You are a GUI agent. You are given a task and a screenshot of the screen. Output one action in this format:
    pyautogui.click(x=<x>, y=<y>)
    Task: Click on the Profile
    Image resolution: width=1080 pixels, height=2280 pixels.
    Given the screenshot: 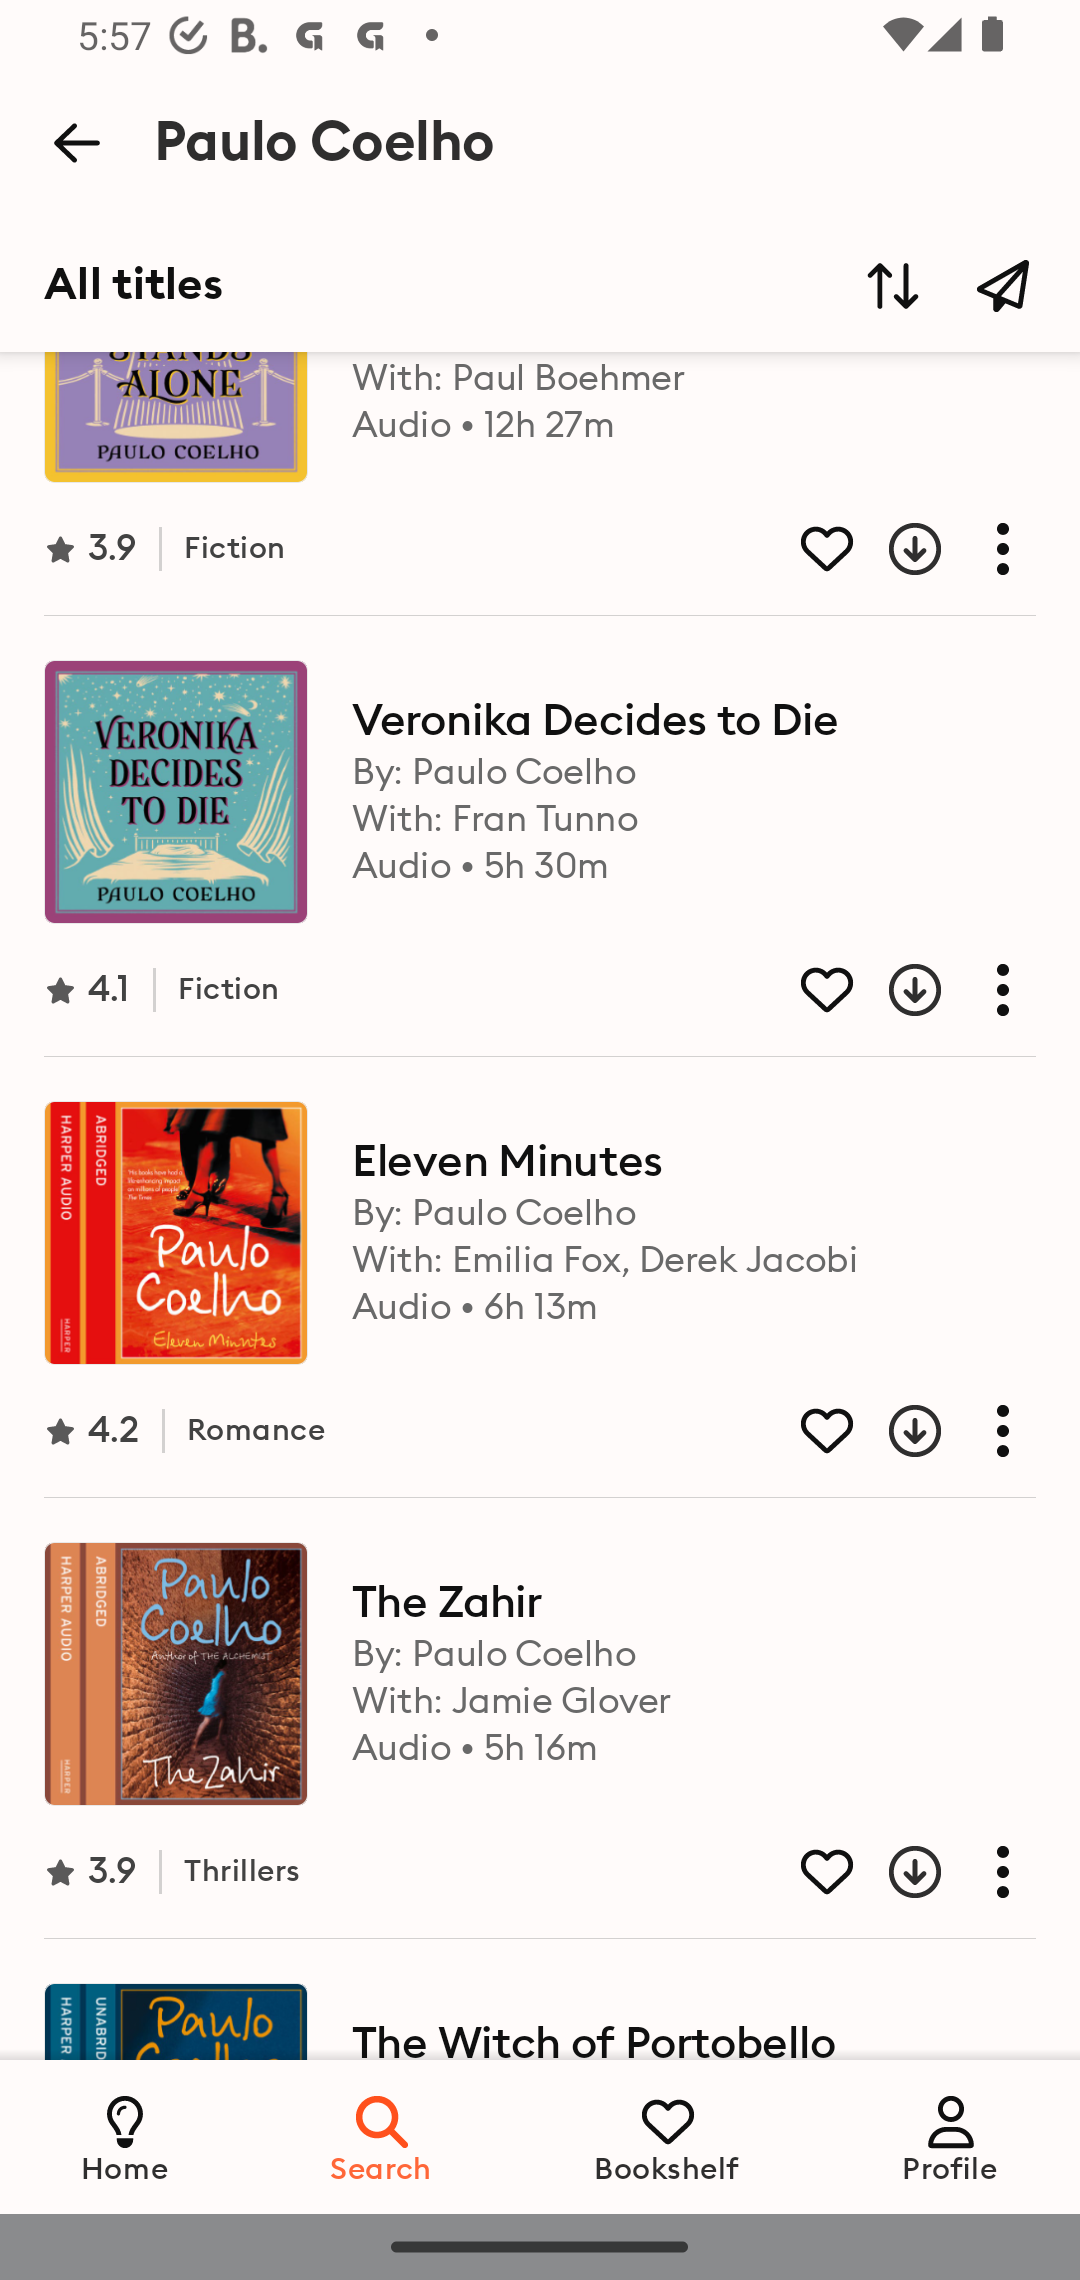 What is the action you would take?
    pyautogui.click(x=950, y=2136)
    